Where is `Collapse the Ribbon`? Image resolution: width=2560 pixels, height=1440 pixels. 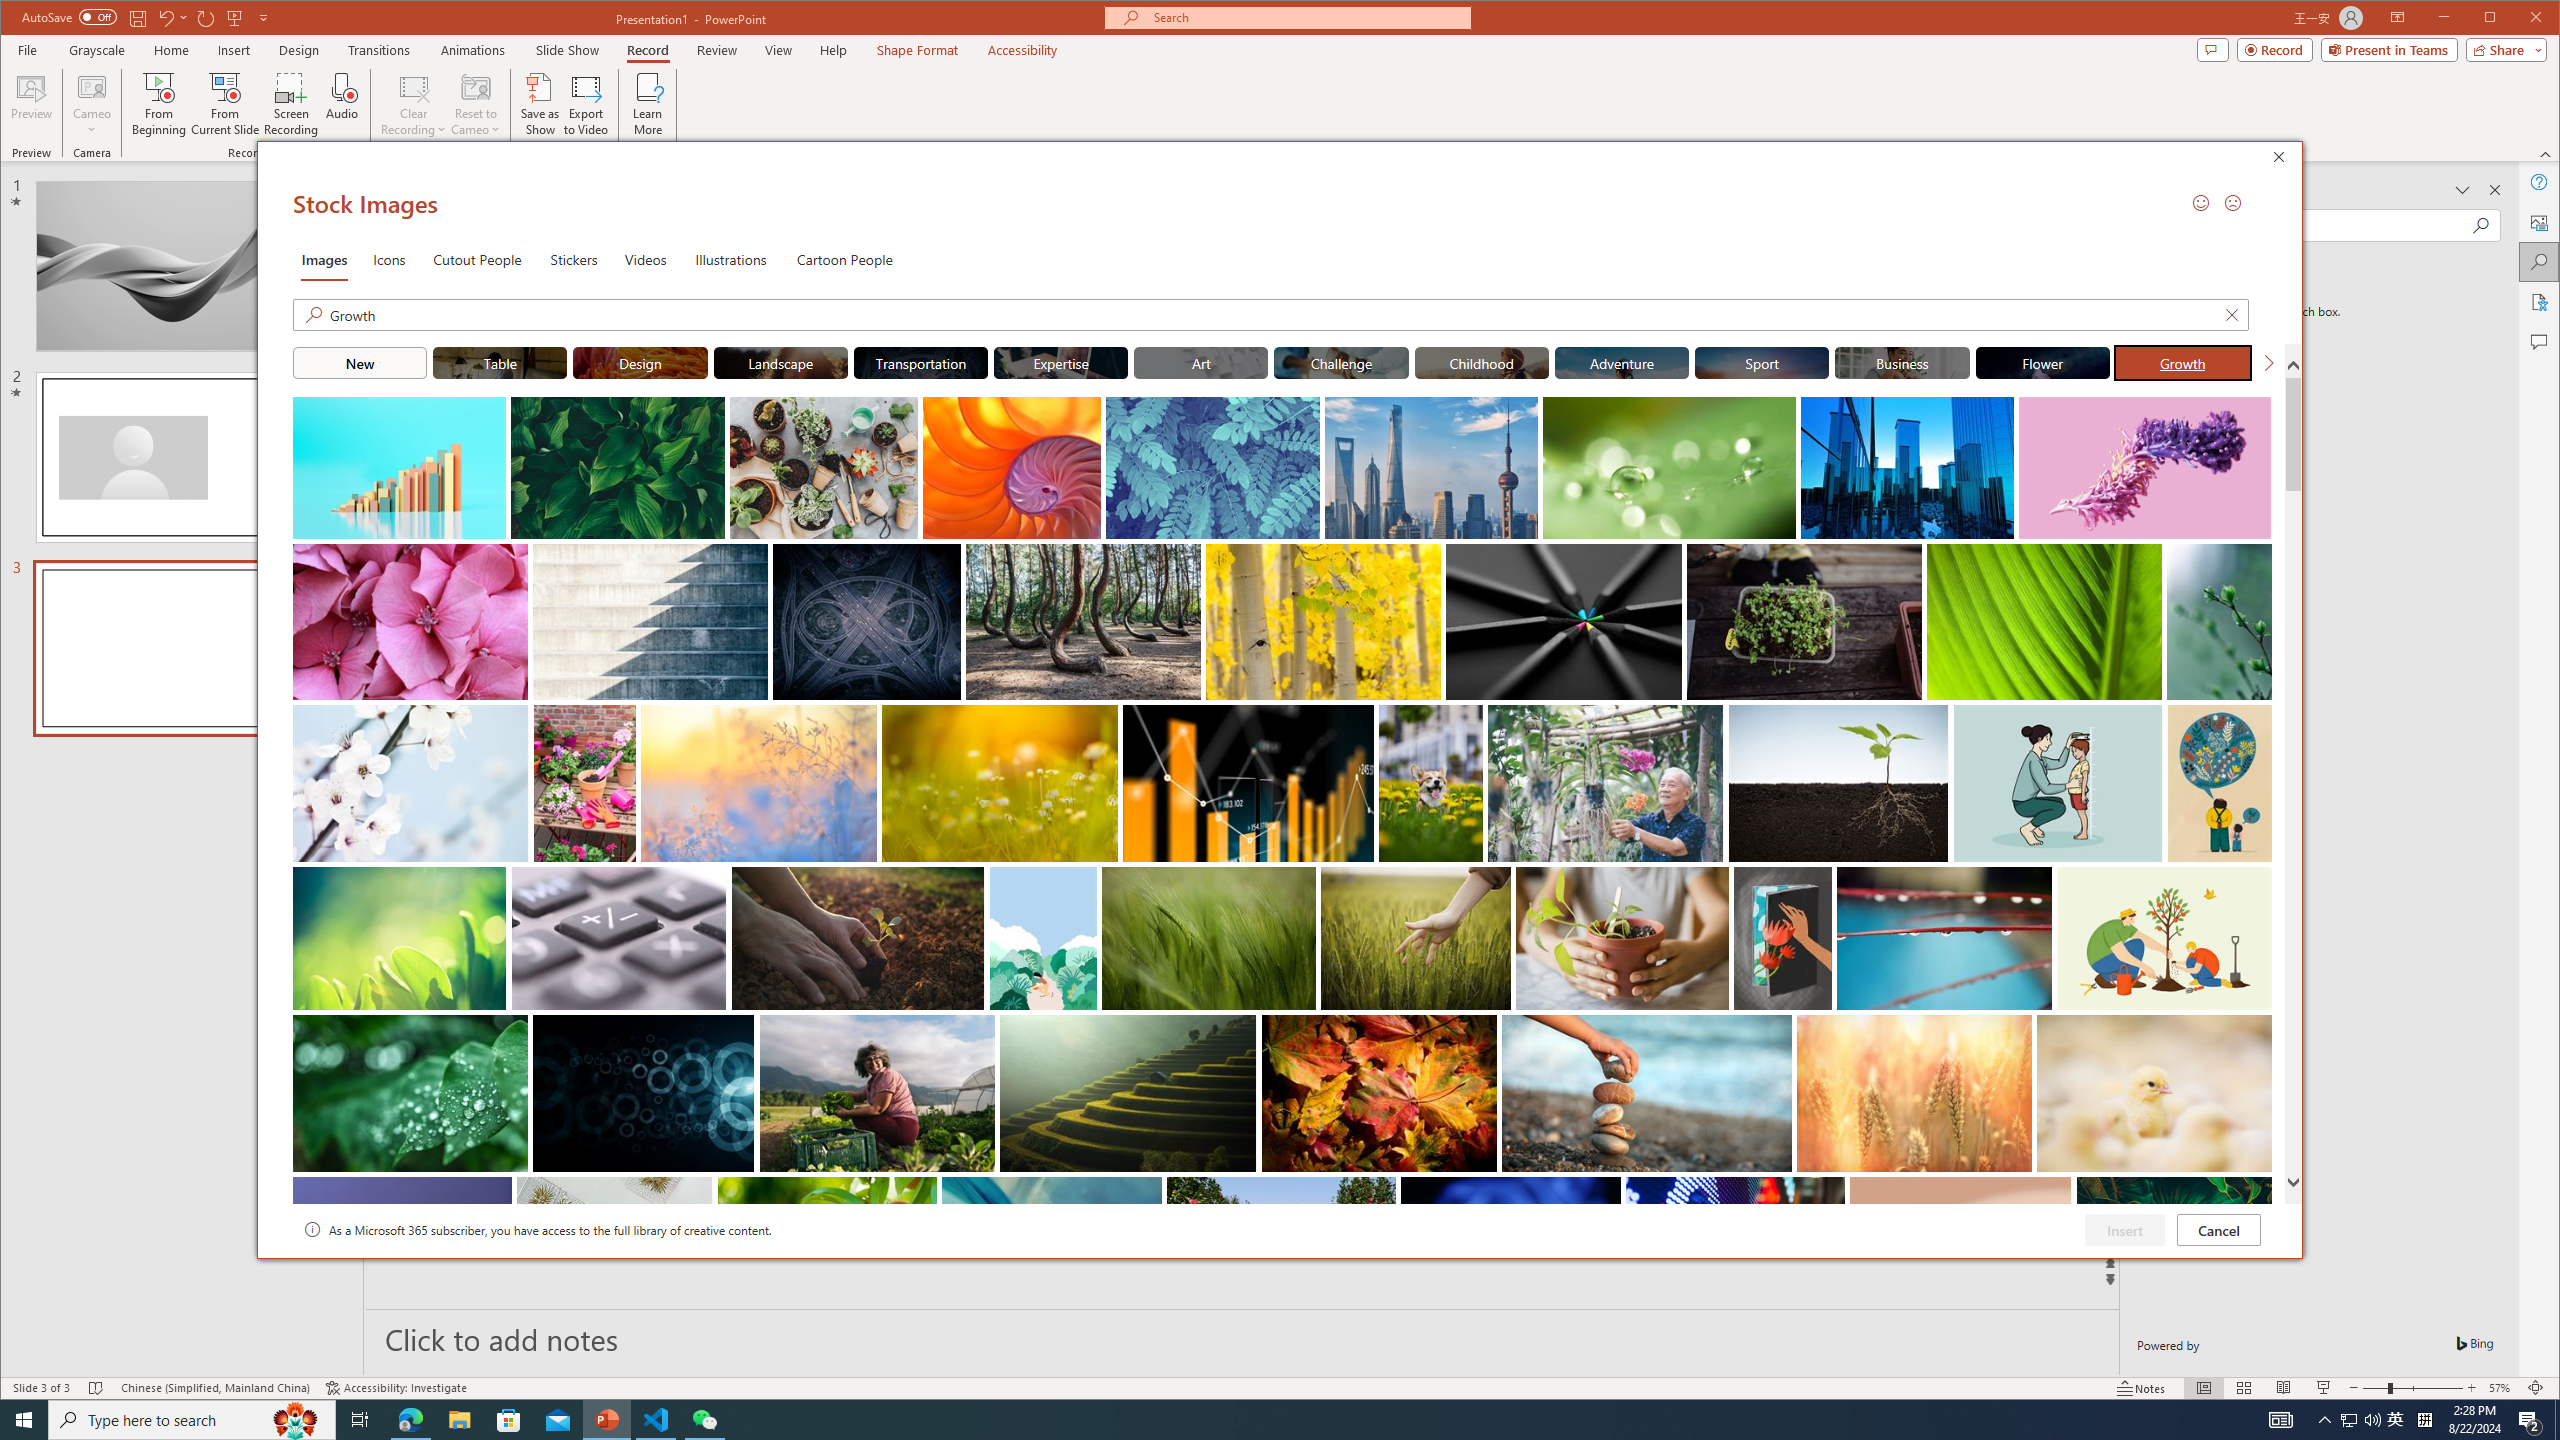
Collapse the Ribbon is located at coordinates (2547, 154).